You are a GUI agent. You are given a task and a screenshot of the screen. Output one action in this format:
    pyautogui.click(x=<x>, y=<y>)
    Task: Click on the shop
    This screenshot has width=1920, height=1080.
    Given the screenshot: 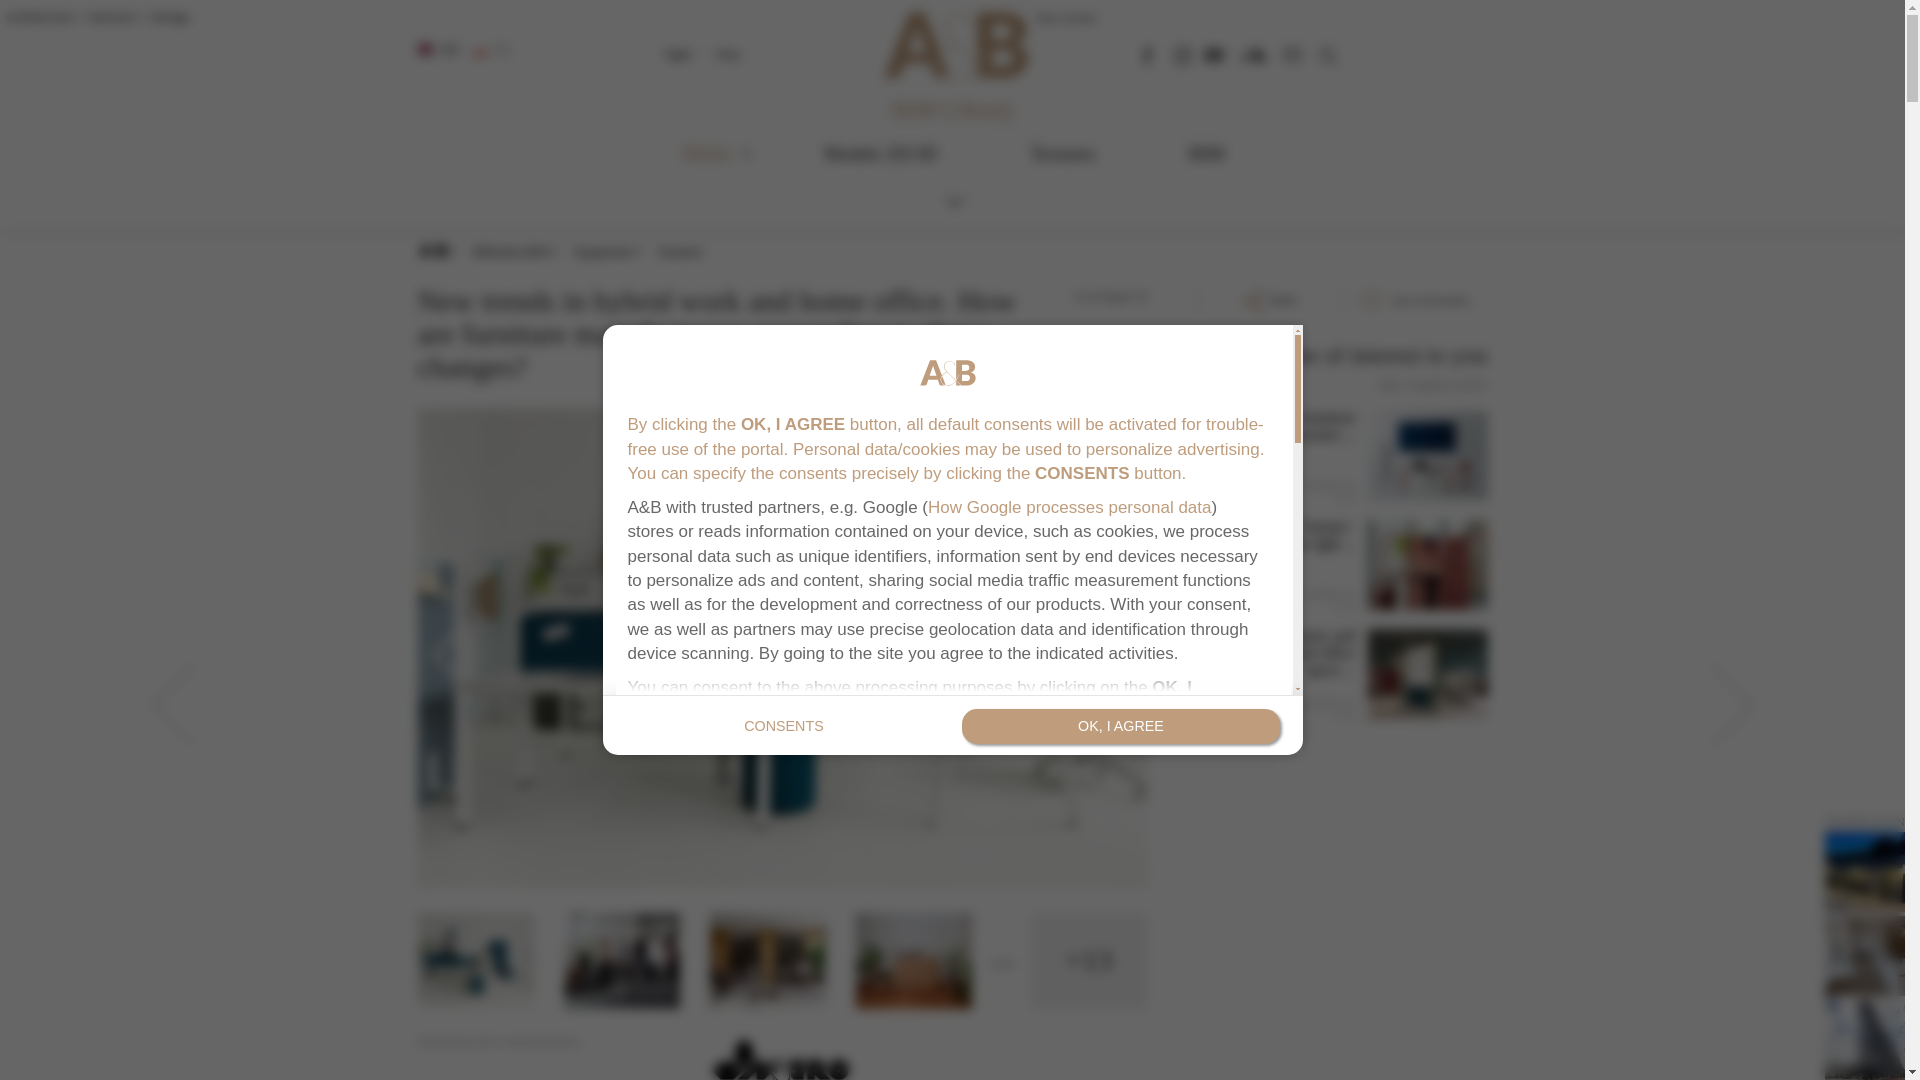 What is the action you would take?
    pyautogui.click(x=728, y=53)
    